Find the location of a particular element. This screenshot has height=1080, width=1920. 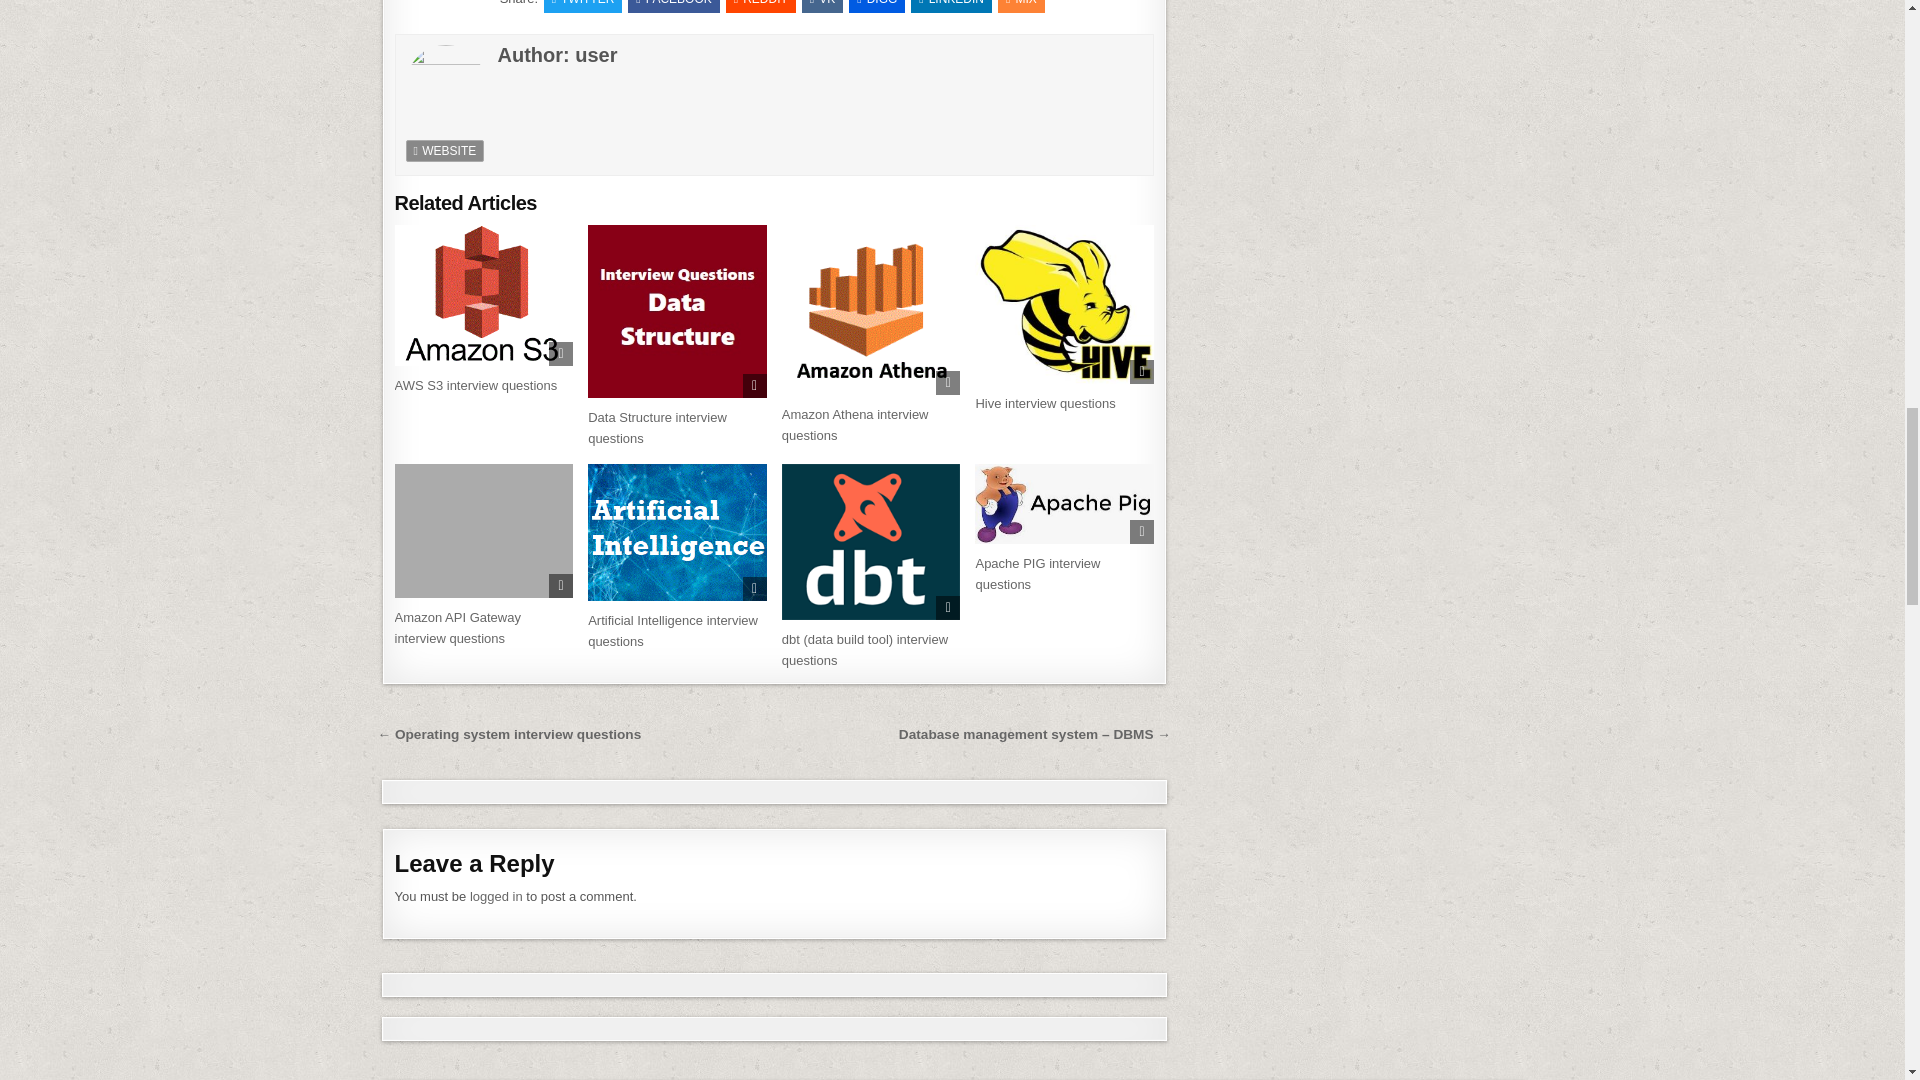

DIGG is located at coordinates (876, 6).